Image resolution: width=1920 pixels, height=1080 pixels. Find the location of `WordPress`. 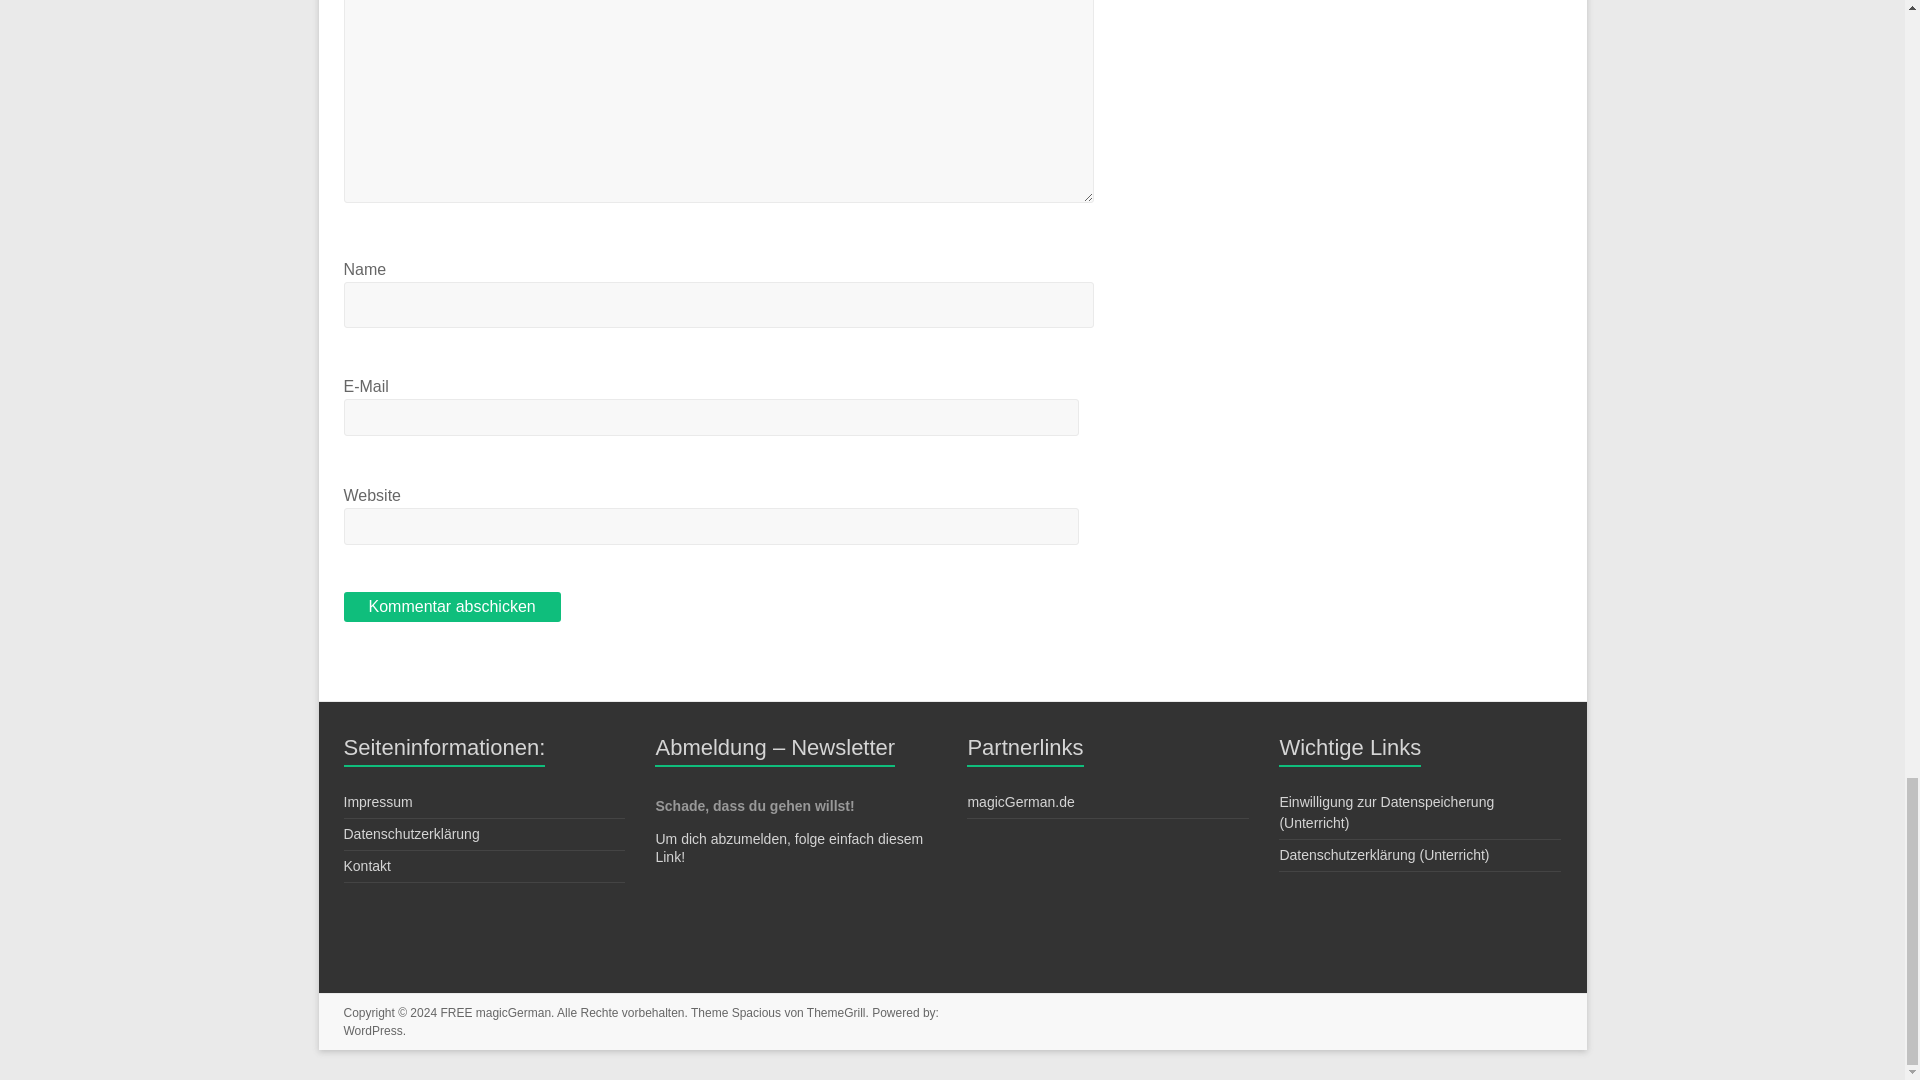

WordPress is located at coordinates (373, 1030).